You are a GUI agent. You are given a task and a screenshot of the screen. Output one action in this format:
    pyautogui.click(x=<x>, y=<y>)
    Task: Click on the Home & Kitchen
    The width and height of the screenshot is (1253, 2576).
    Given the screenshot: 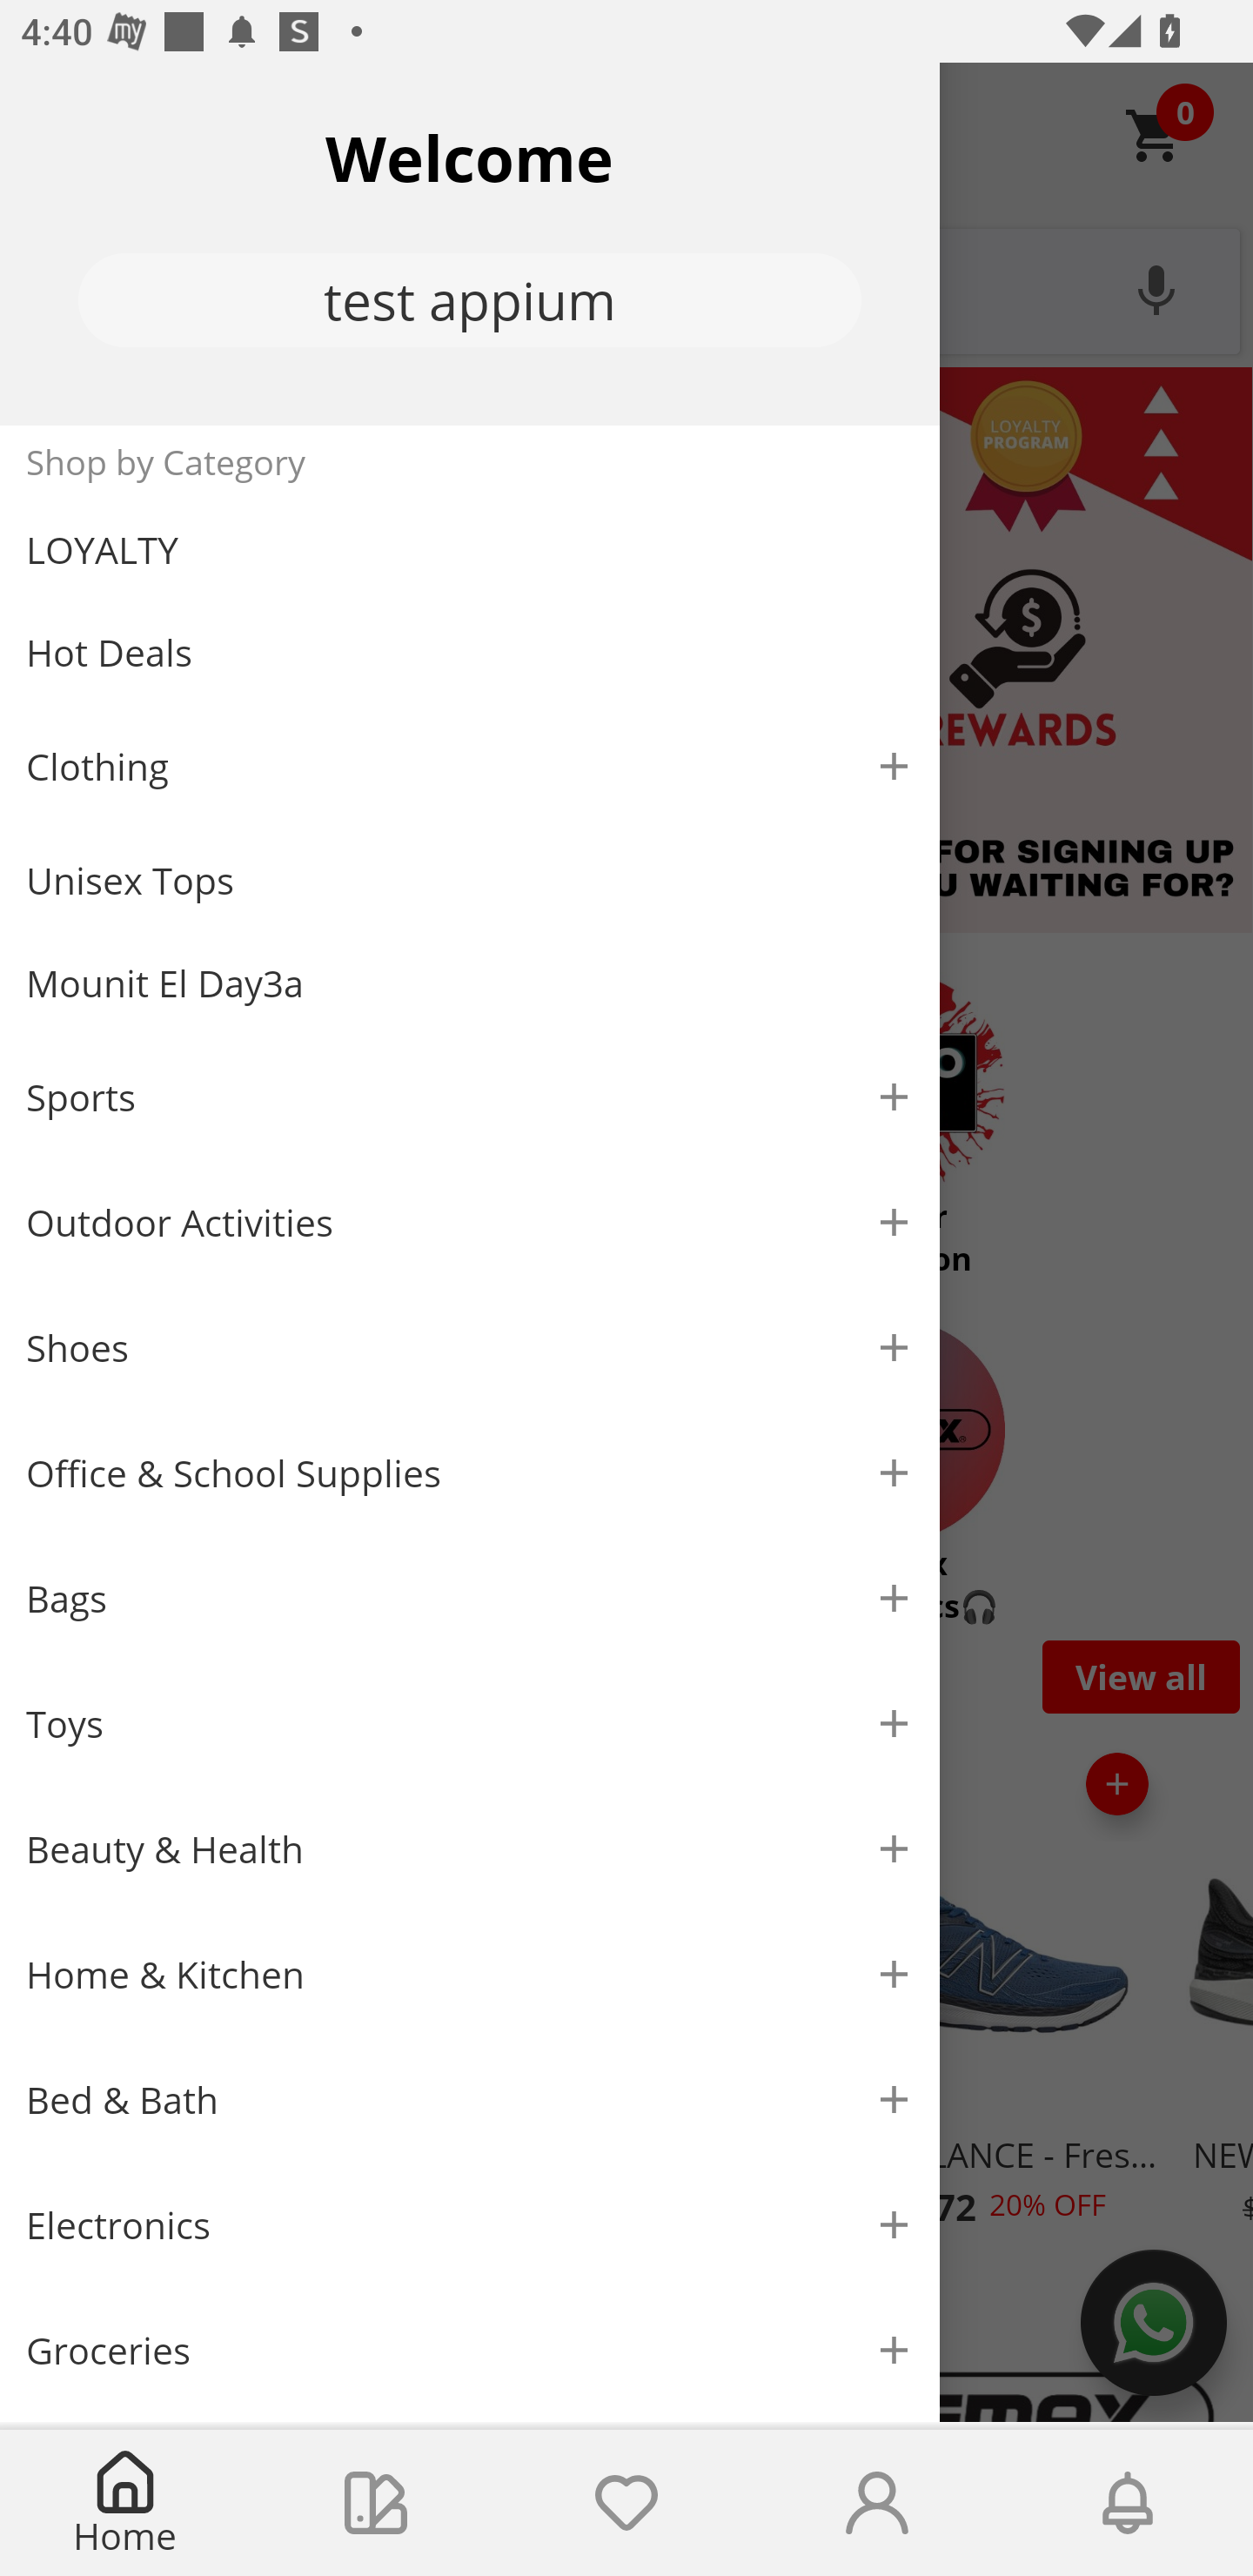 What is the action you would take?
    pyautogui.click(x=470, y=1974)
    